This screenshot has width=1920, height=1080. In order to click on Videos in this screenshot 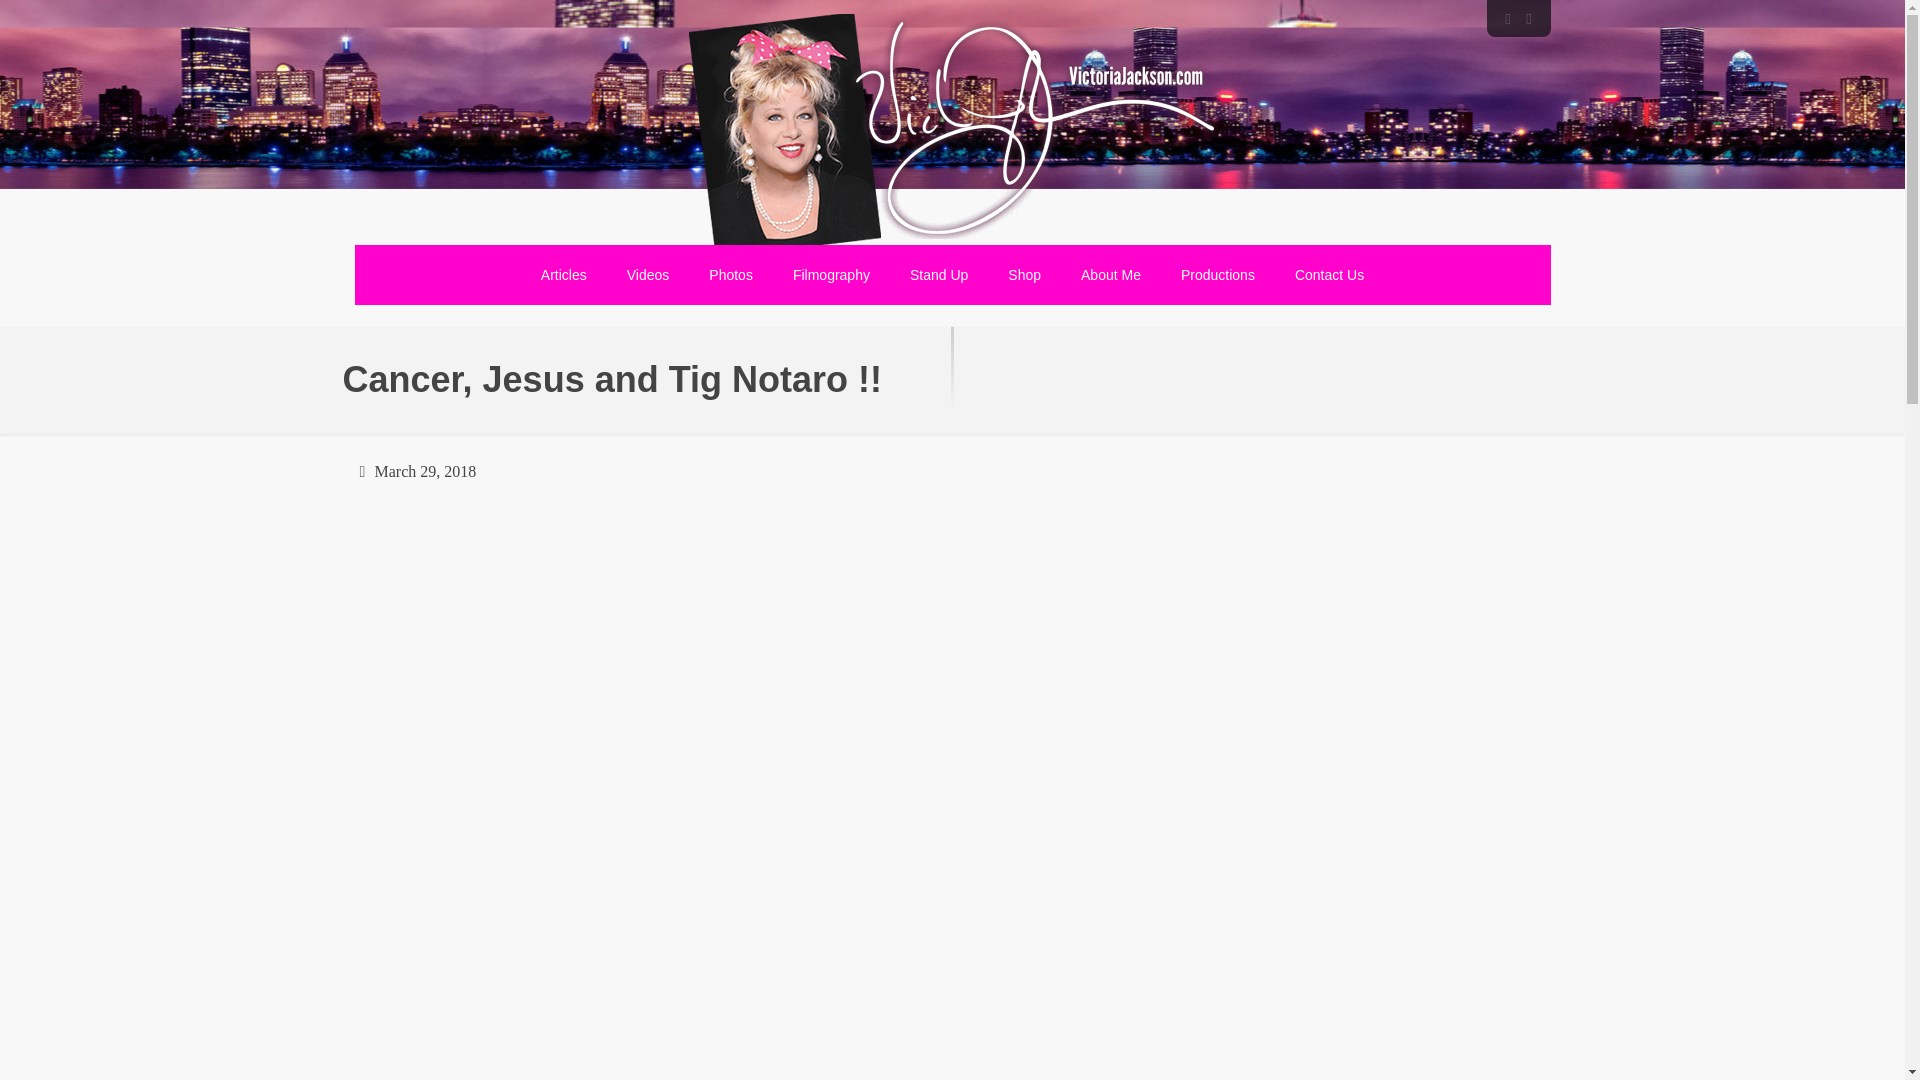, I will do `click(648, 274)`.